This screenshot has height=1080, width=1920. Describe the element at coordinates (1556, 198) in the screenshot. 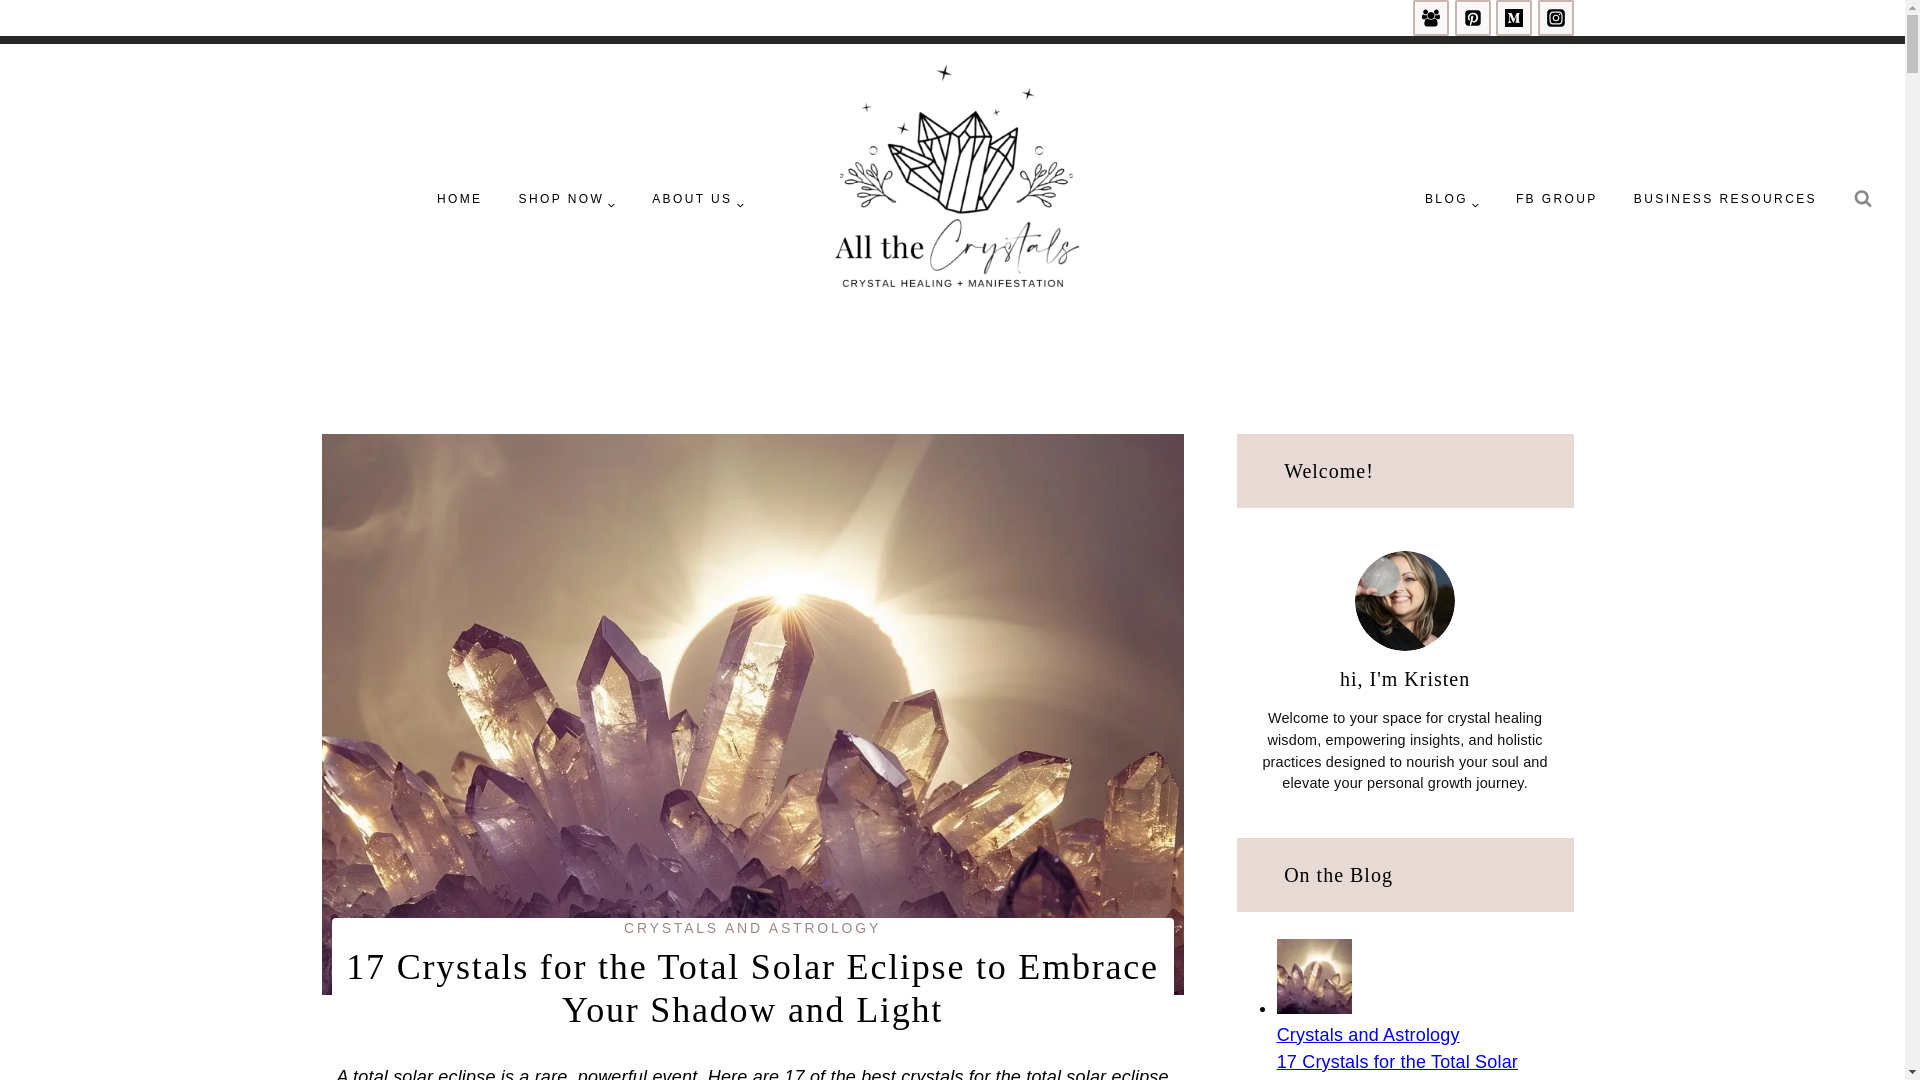

I see `FB GROUP` at that location.